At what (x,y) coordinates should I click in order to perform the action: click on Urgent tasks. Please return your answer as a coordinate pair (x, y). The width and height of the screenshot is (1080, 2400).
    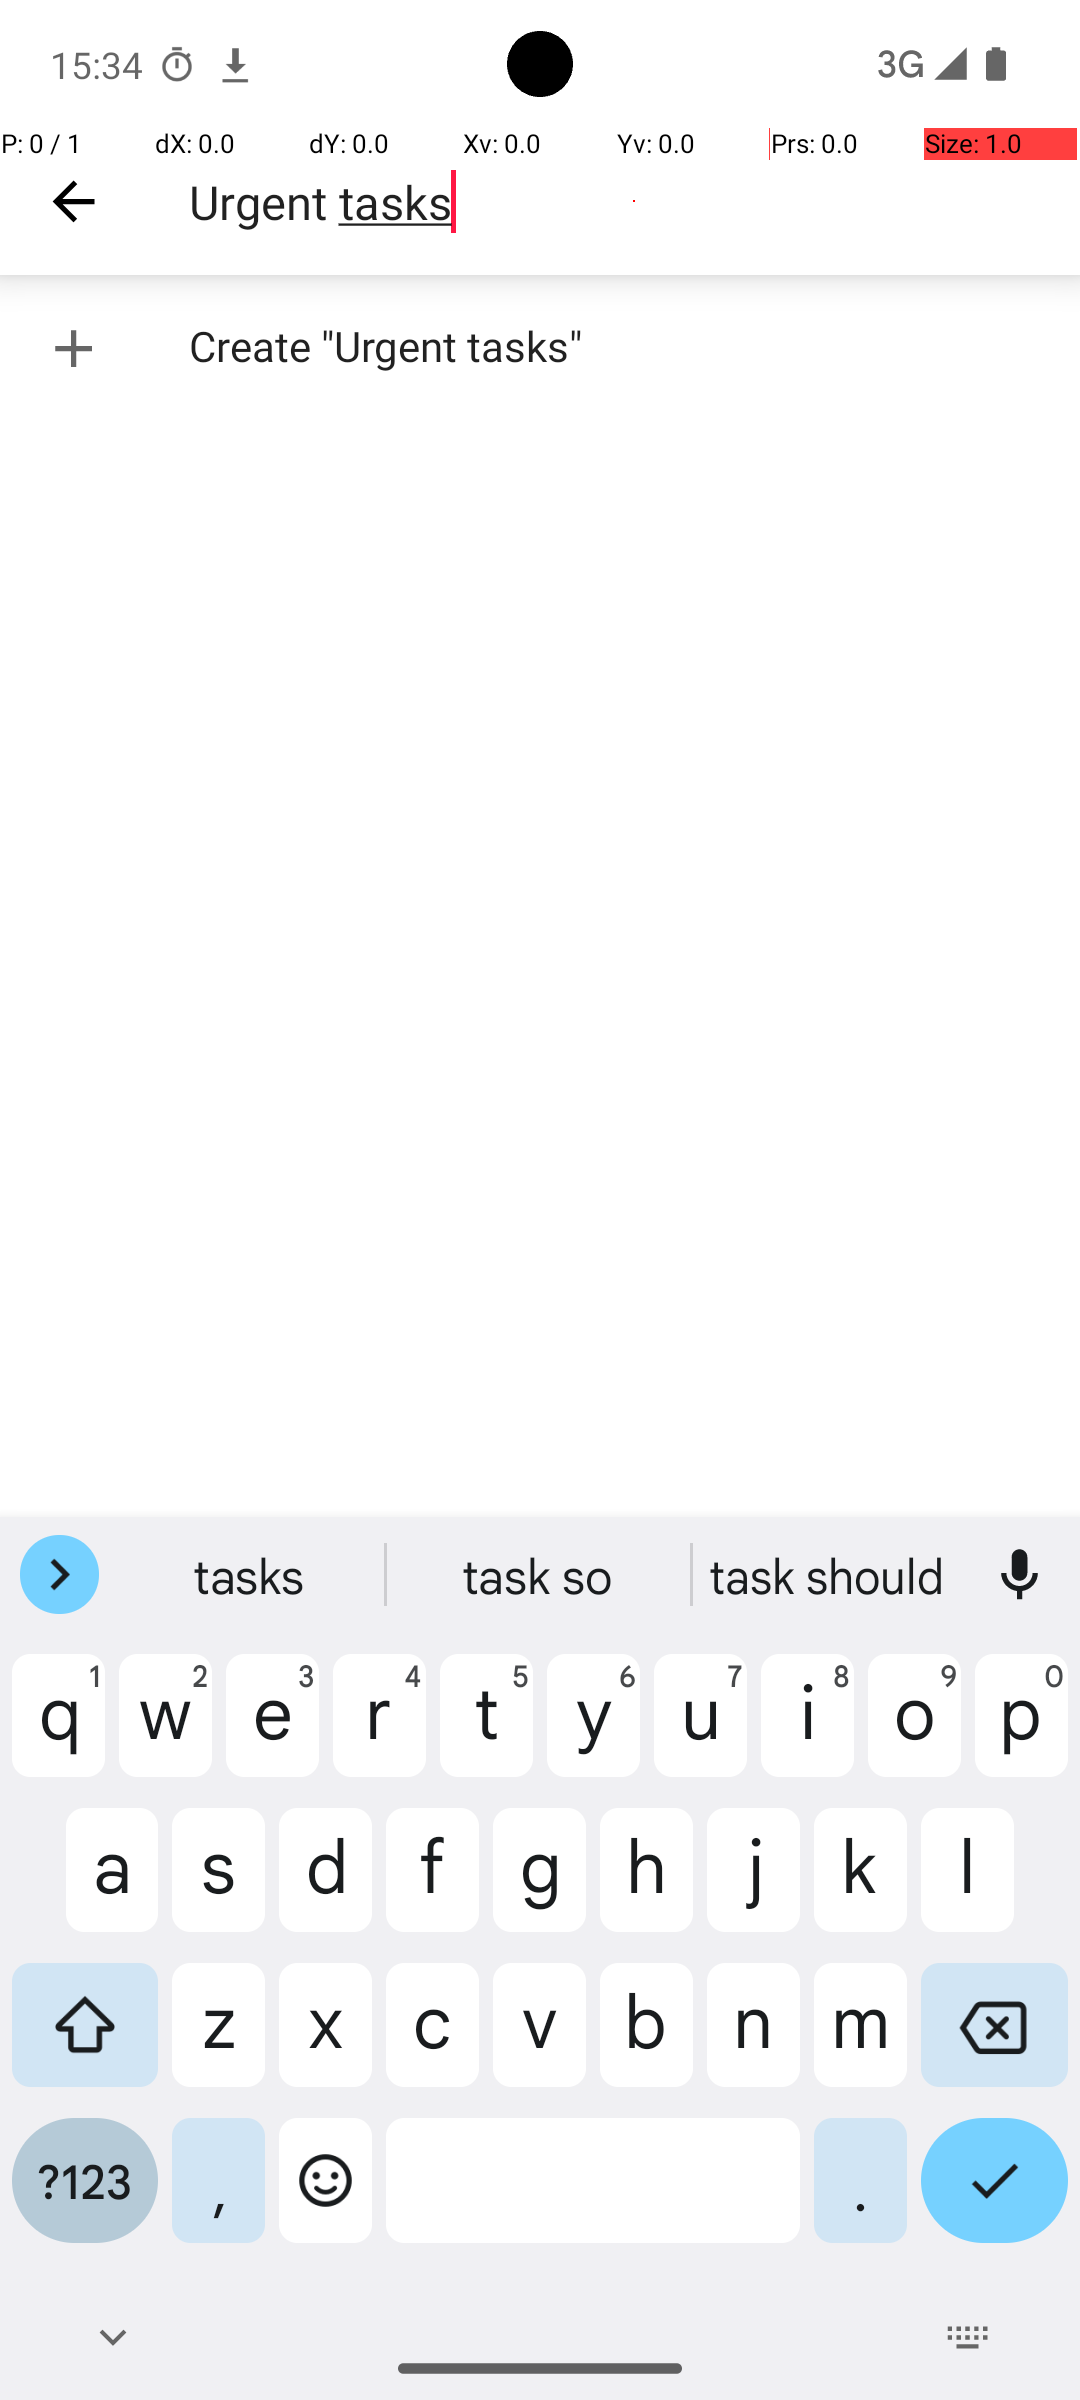
    Looking at the image, I should click on (634, 202).